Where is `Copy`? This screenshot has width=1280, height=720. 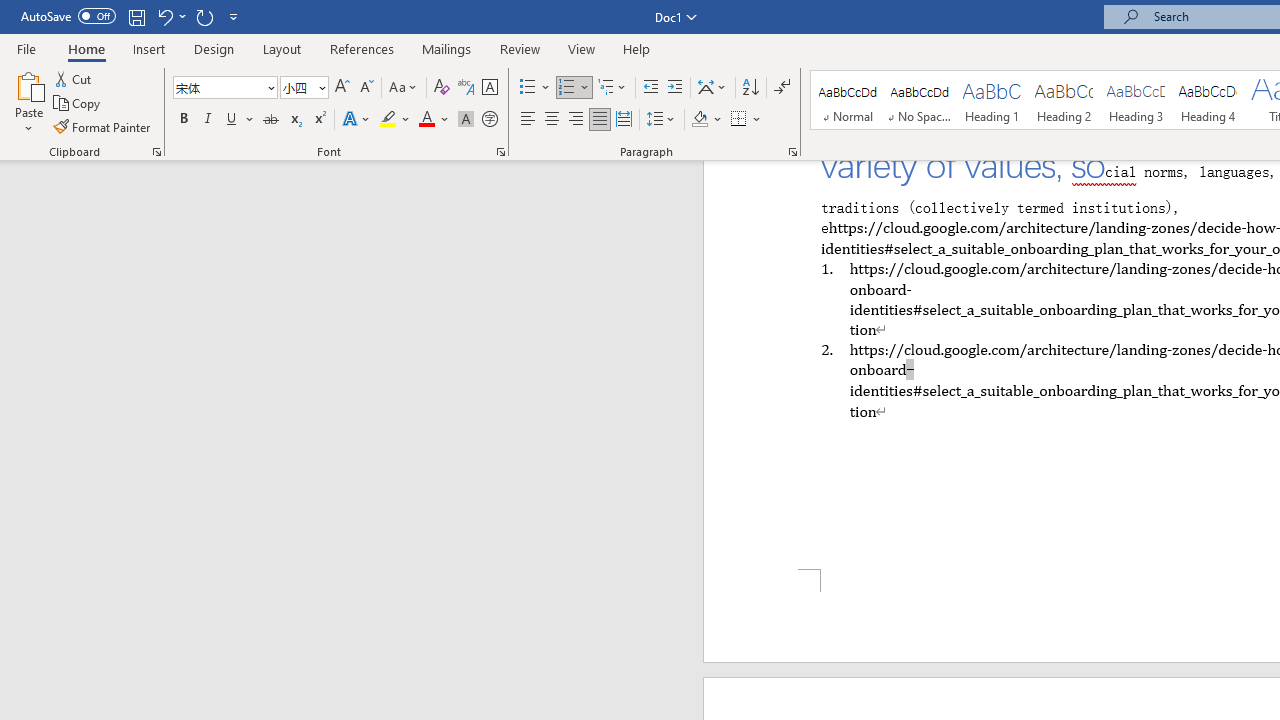
Copy is located at coordinates (78, 104).